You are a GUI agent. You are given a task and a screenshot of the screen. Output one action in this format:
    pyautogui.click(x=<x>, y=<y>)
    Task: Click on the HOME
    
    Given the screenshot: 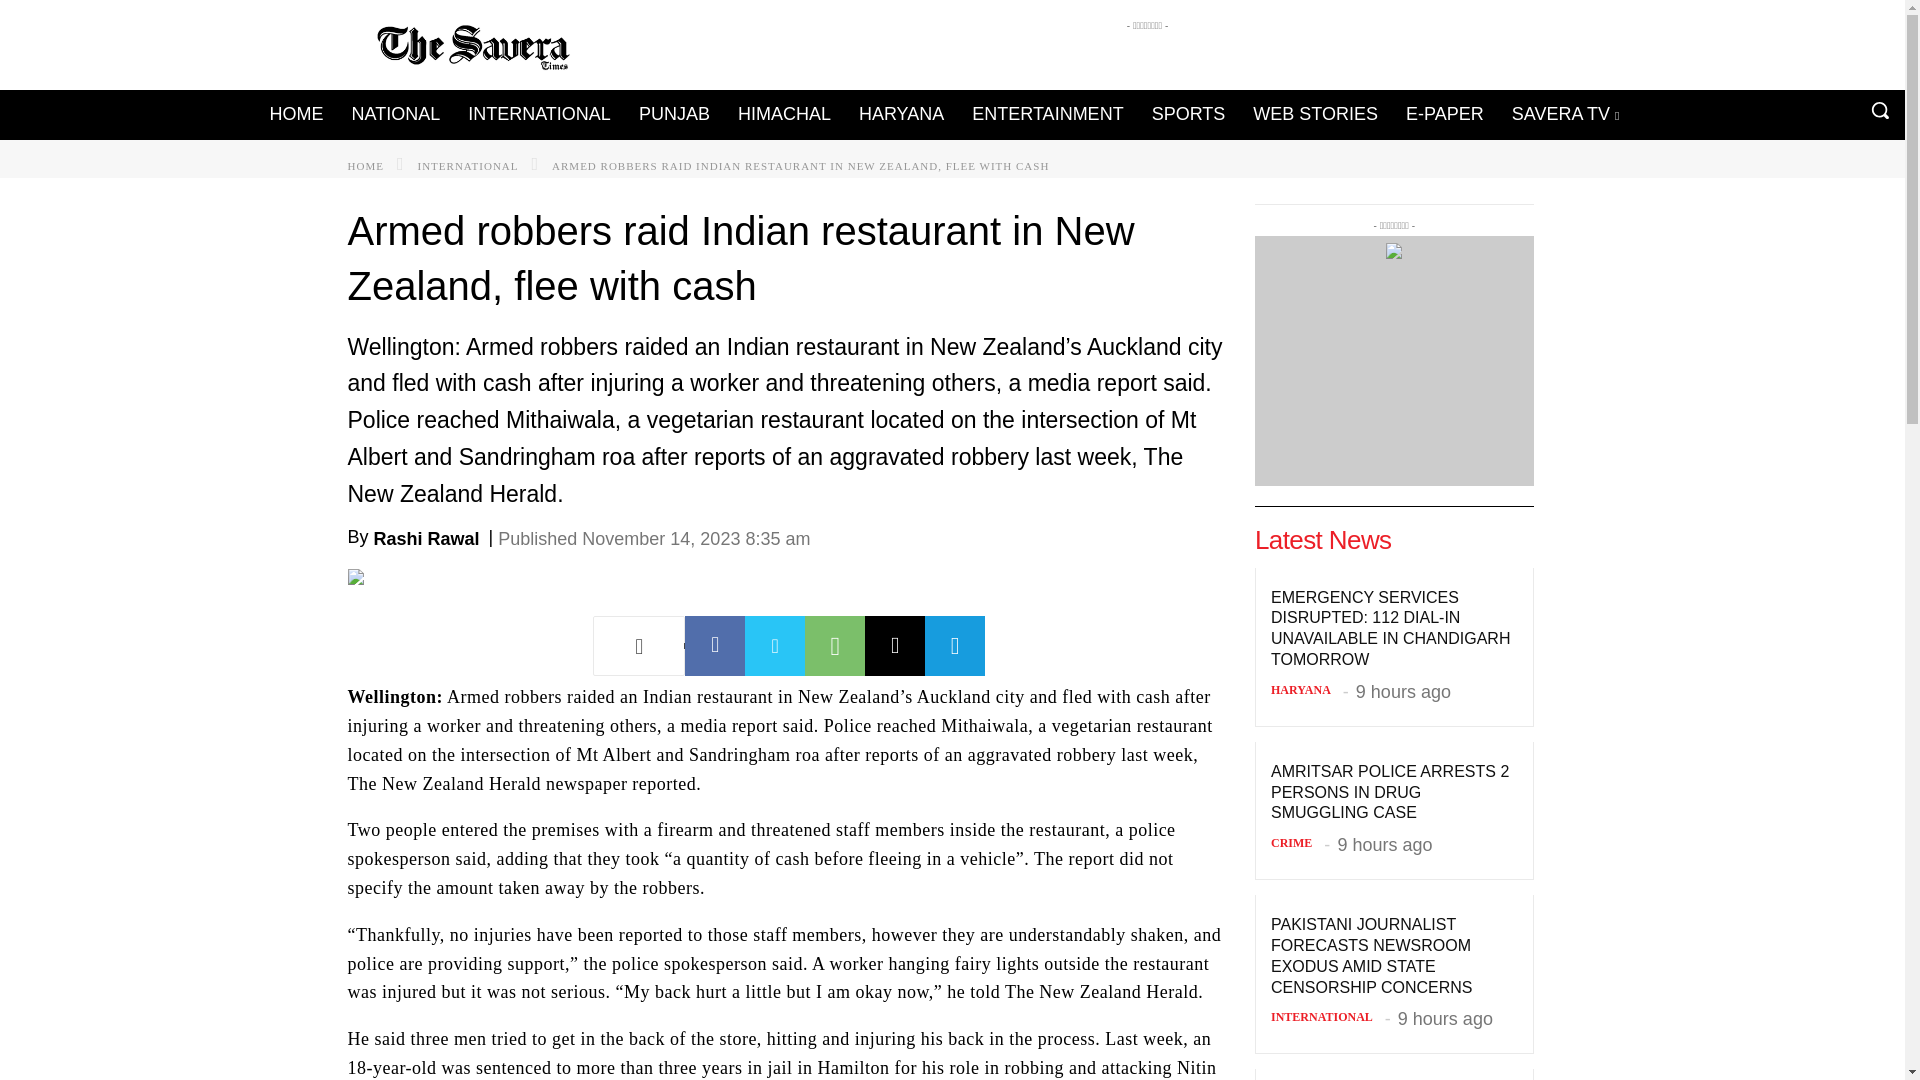 What is the action you would take?
    pyautogui.click(x=366, y=165)
    